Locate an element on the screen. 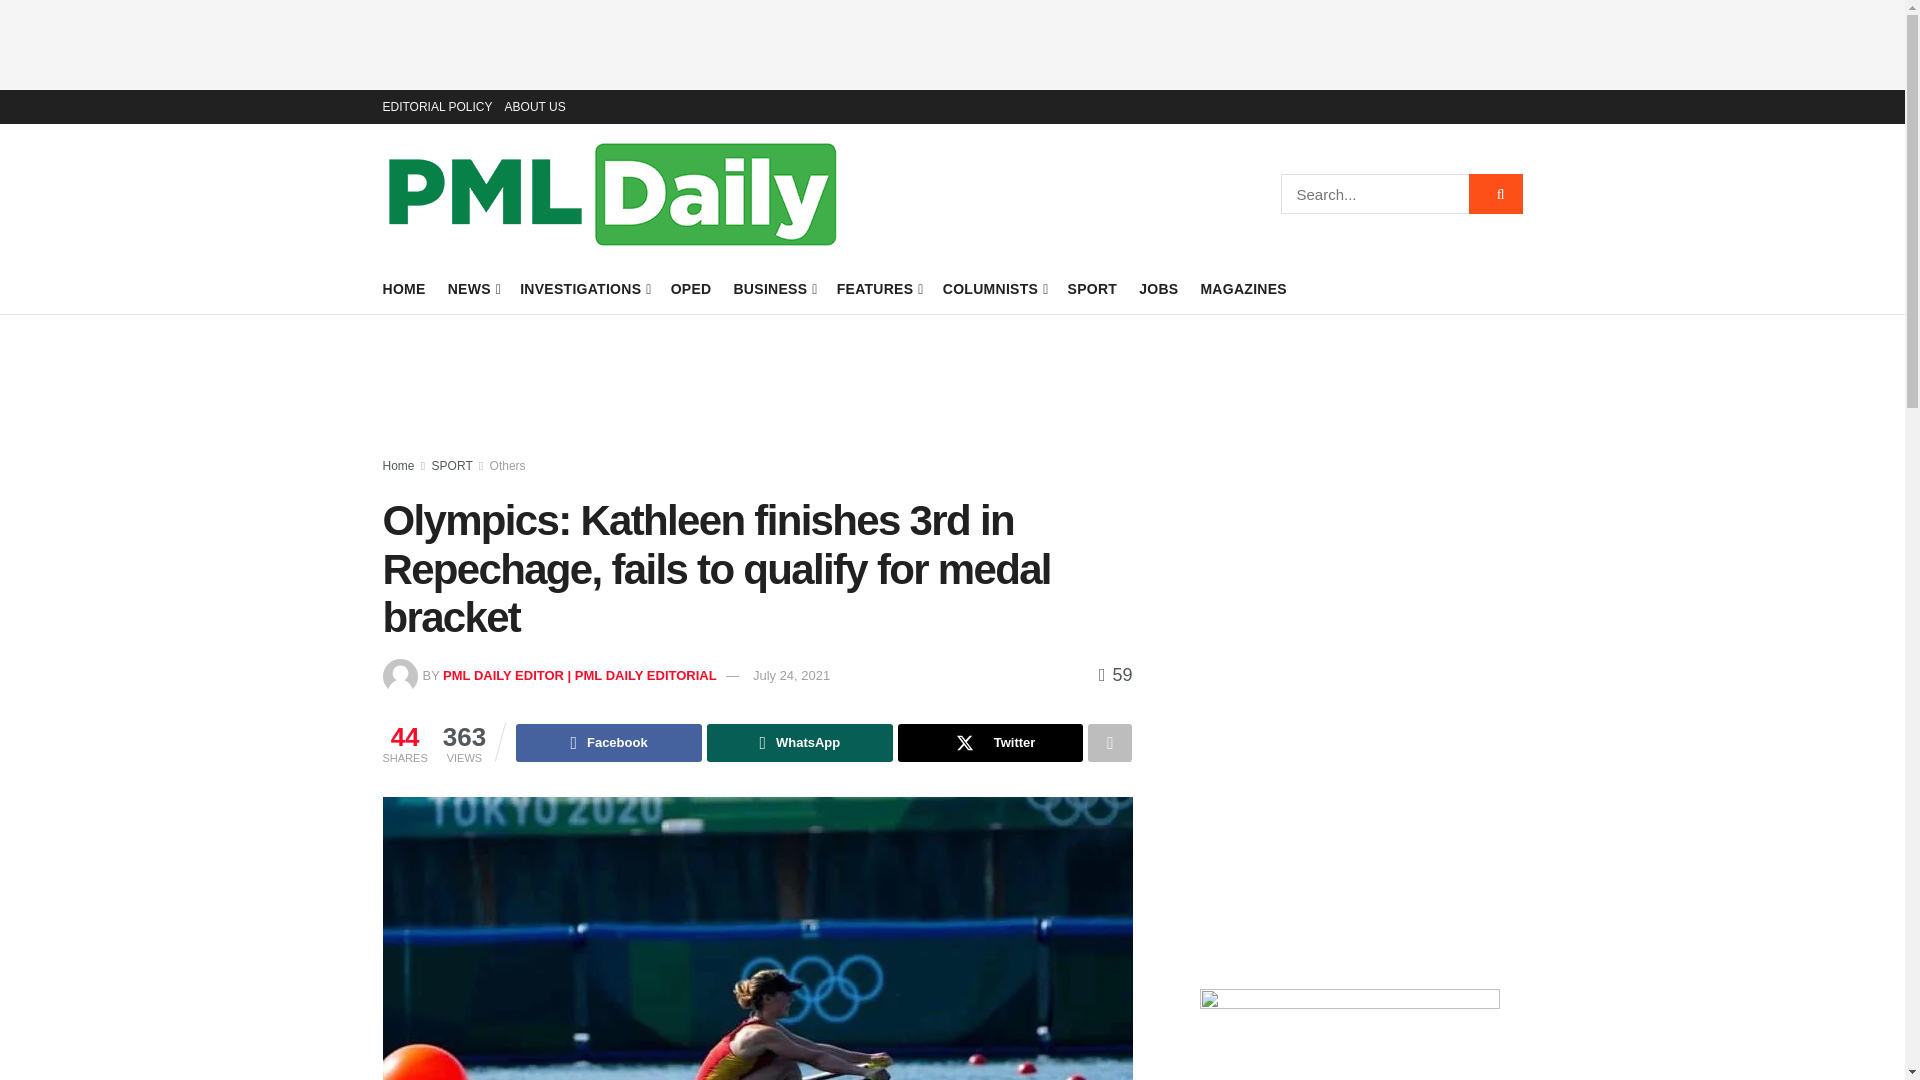 This screenshot has height=1080, width=1920. BUSINESS is located at coordinates (774, 289).